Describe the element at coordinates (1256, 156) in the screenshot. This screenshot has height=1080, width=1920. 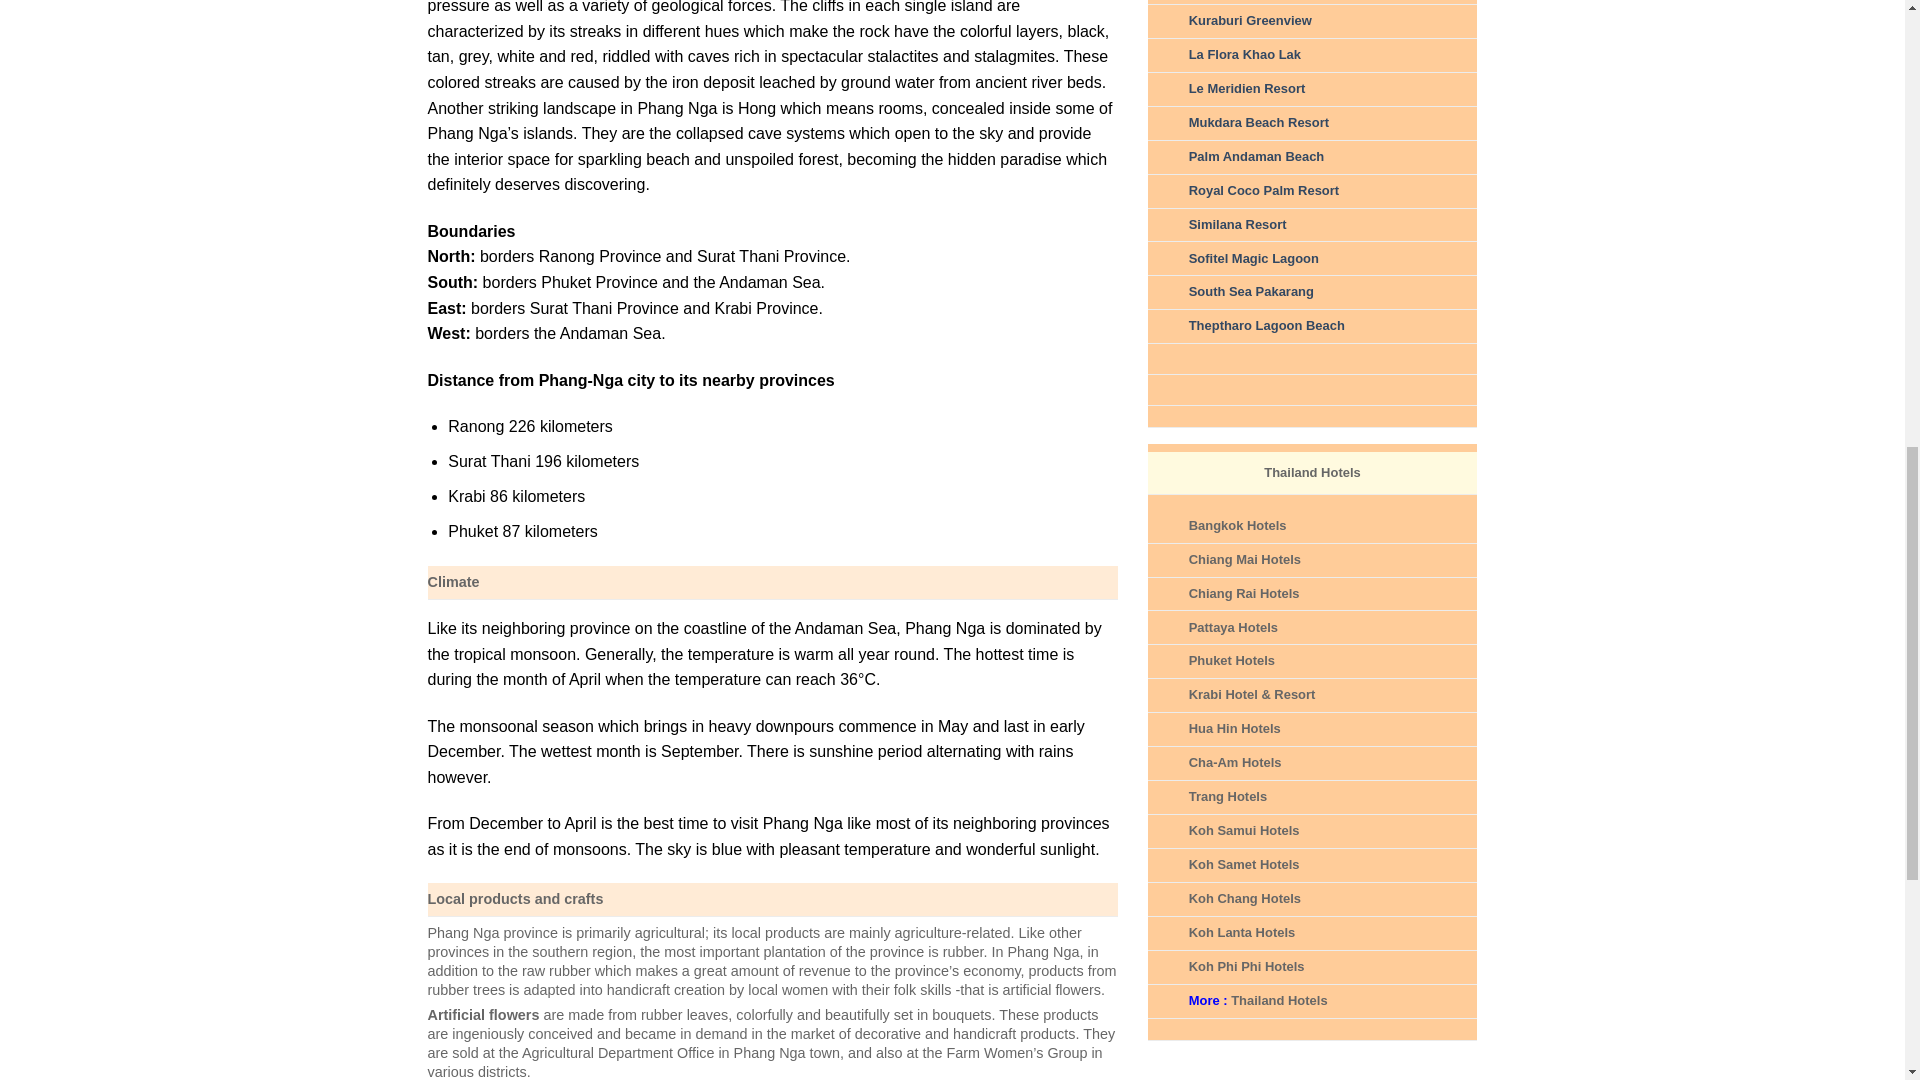
I see `Palm Andaman Beach` at that location.